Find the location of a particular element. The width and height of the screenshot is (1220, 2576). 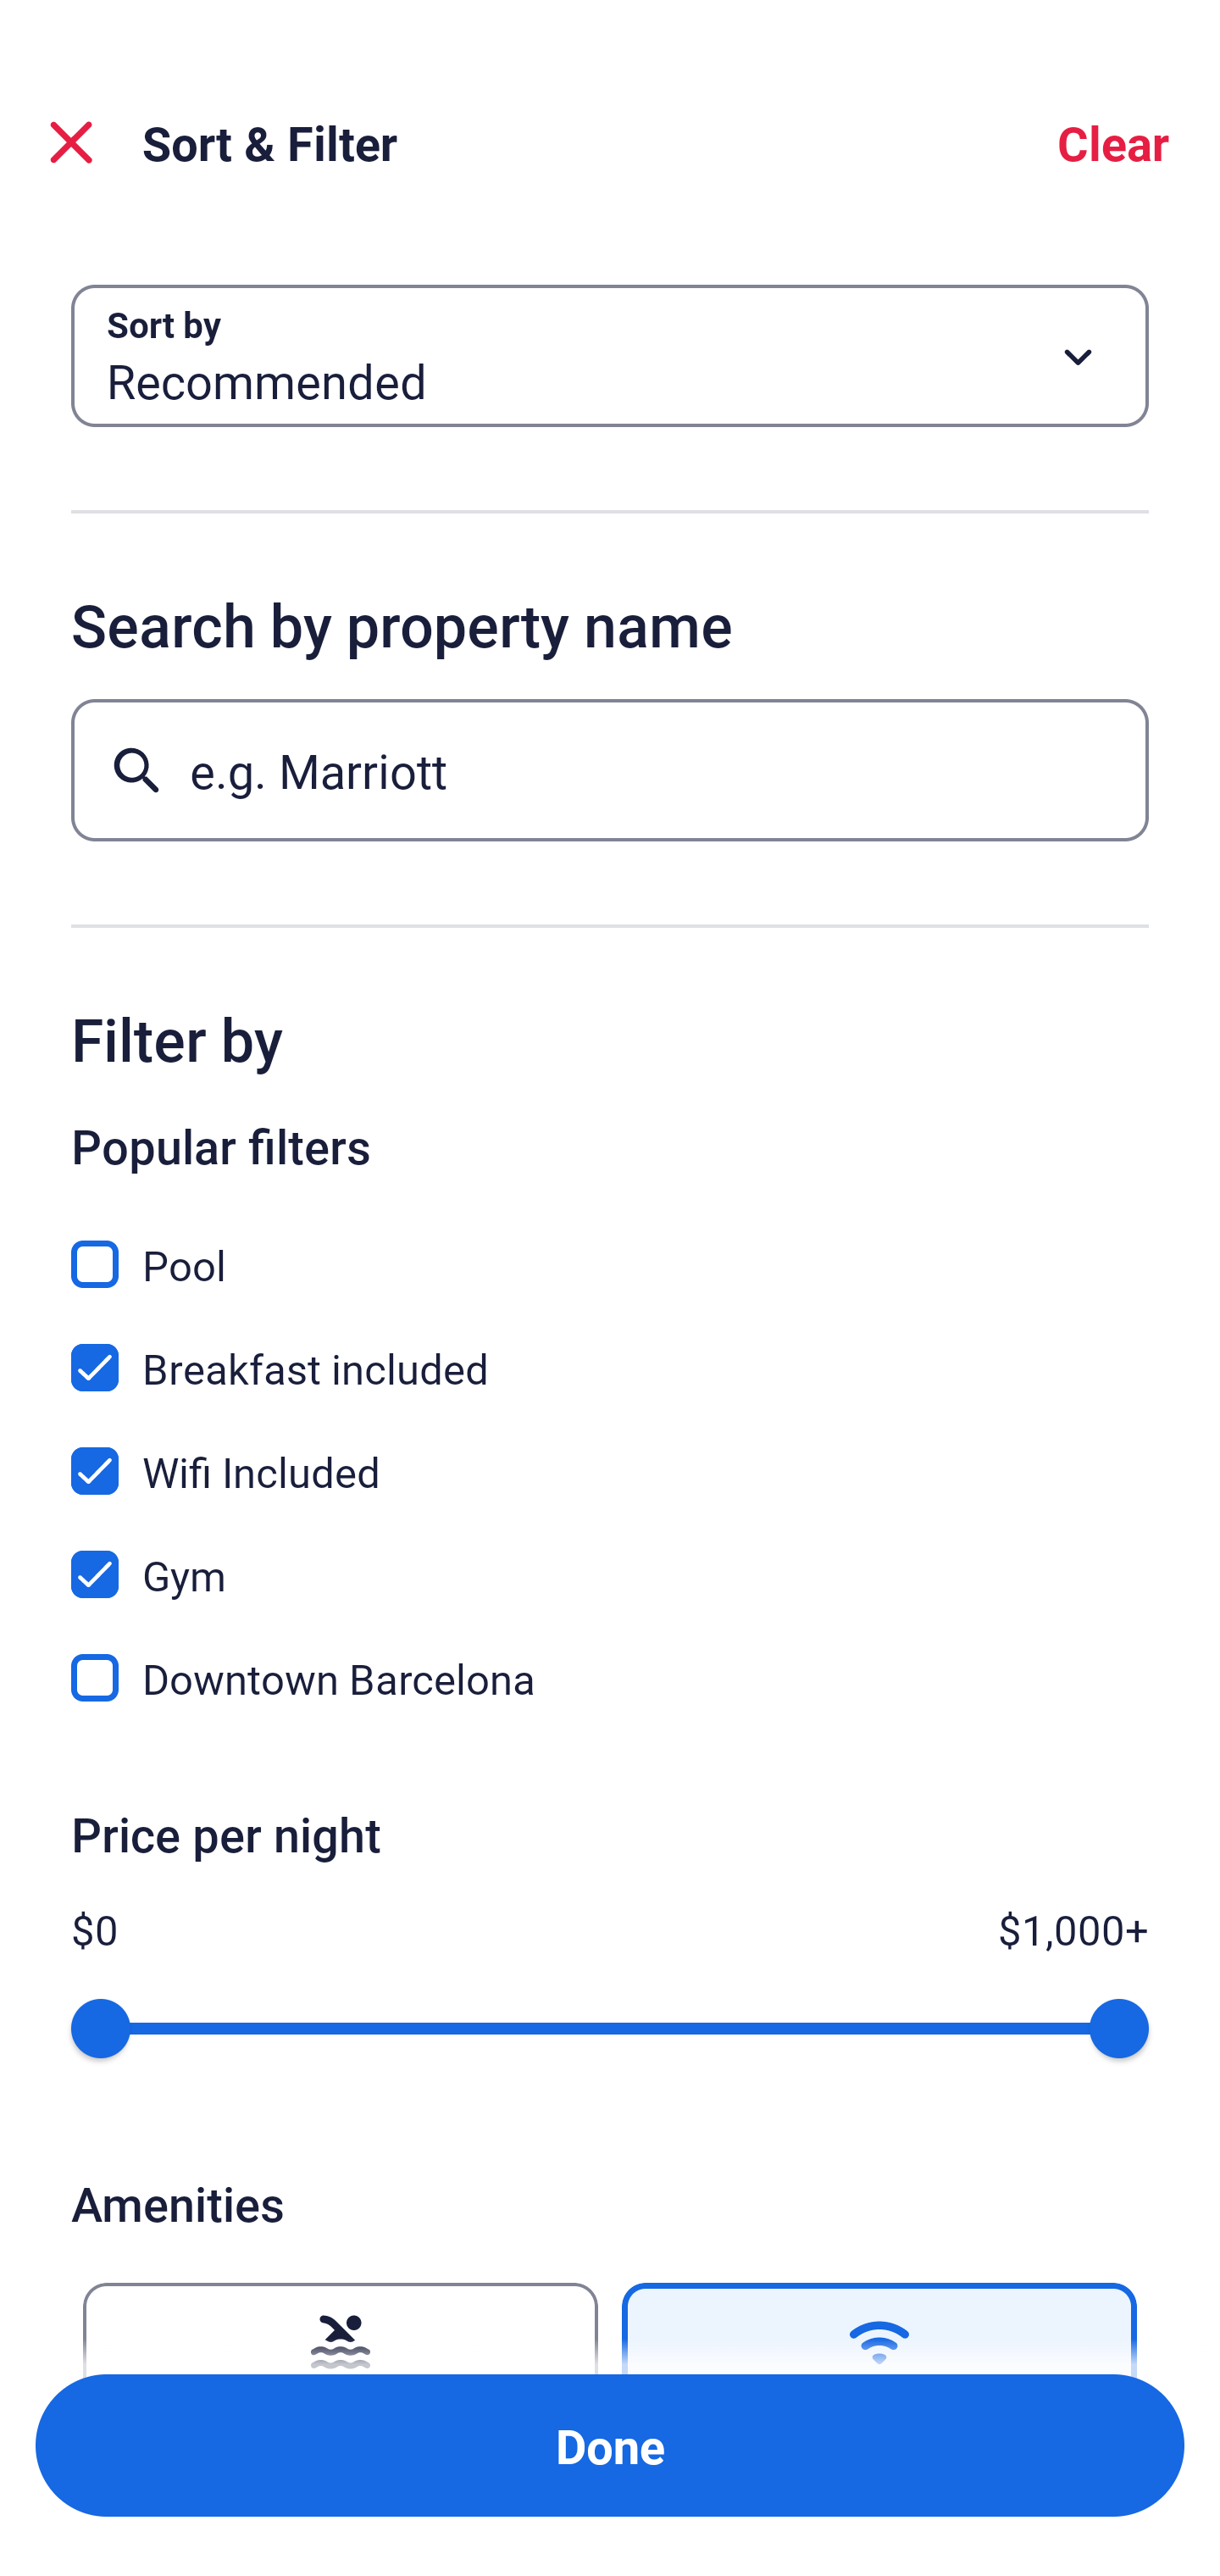

Pool, Pool is located at coordinates (610, 1246).